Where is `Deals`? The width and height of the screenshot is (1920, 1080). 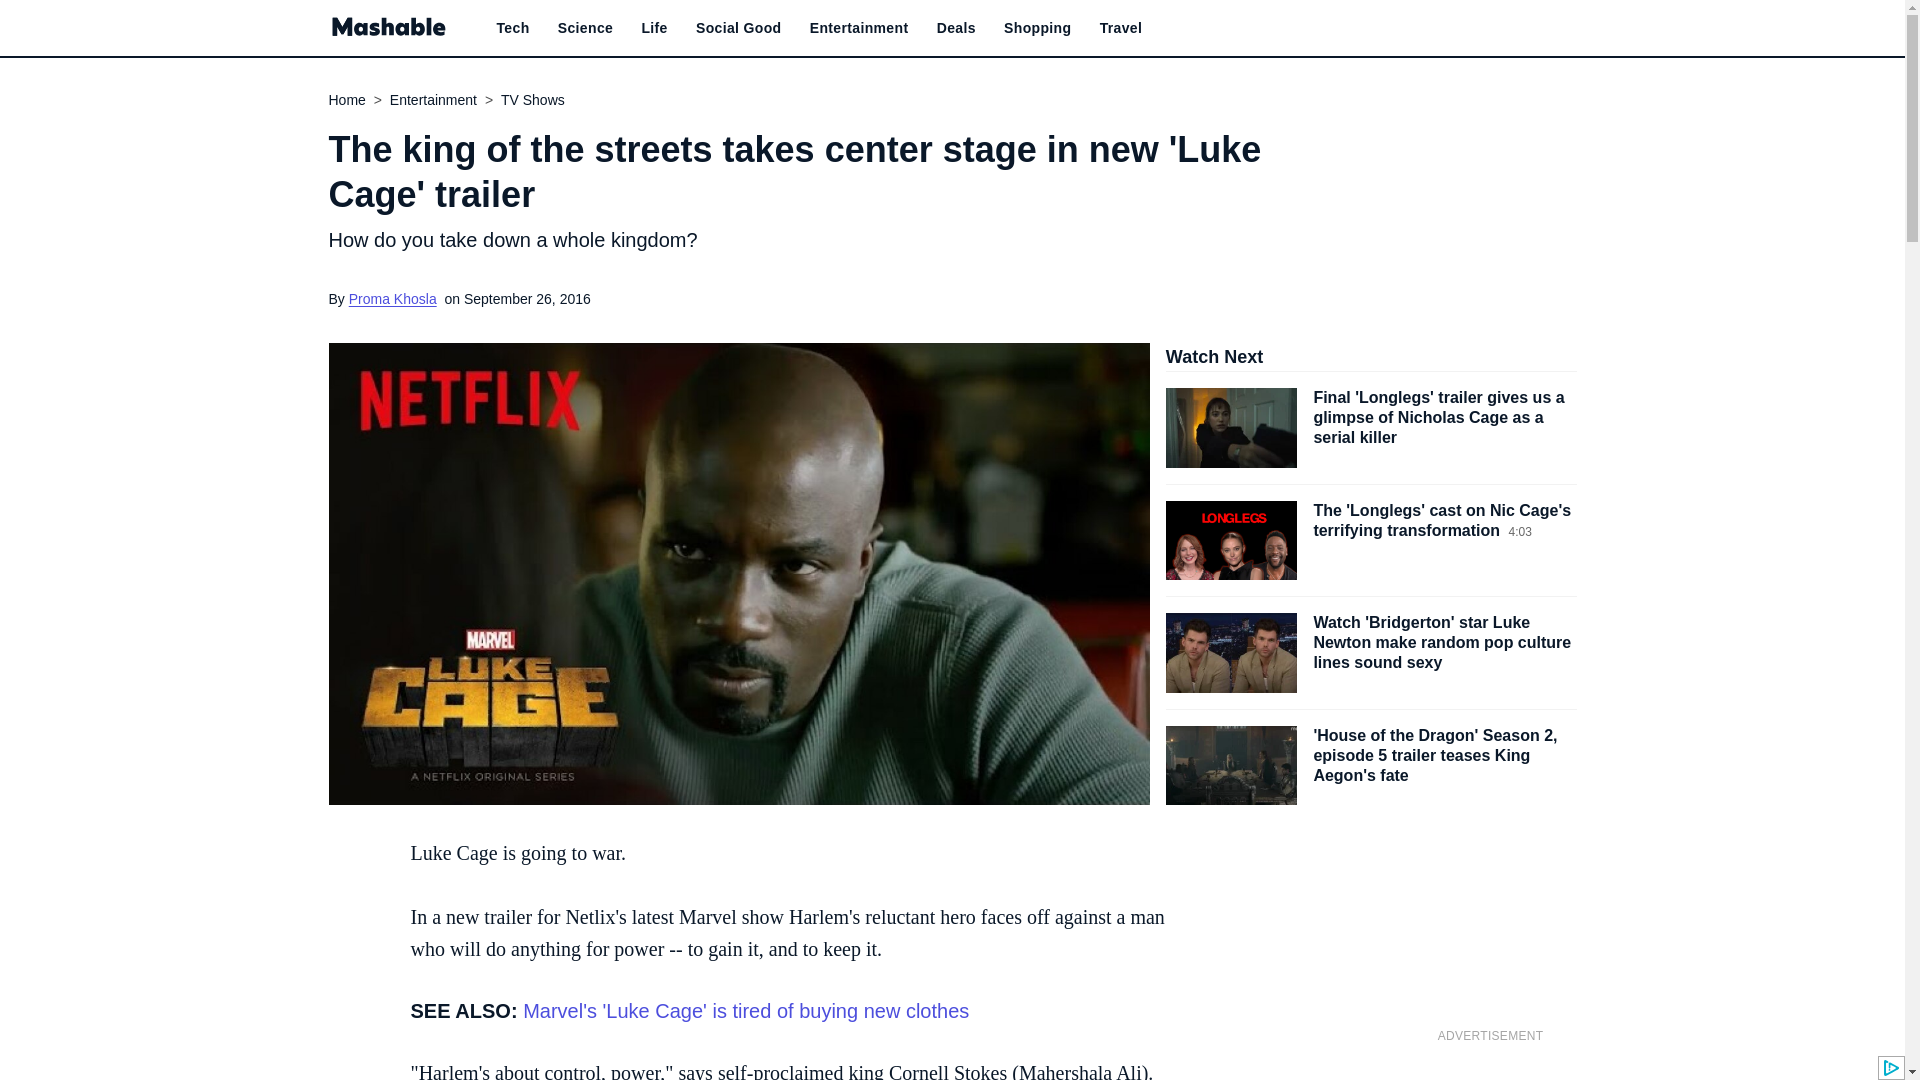 Deals is located at coordinates (956, 28).